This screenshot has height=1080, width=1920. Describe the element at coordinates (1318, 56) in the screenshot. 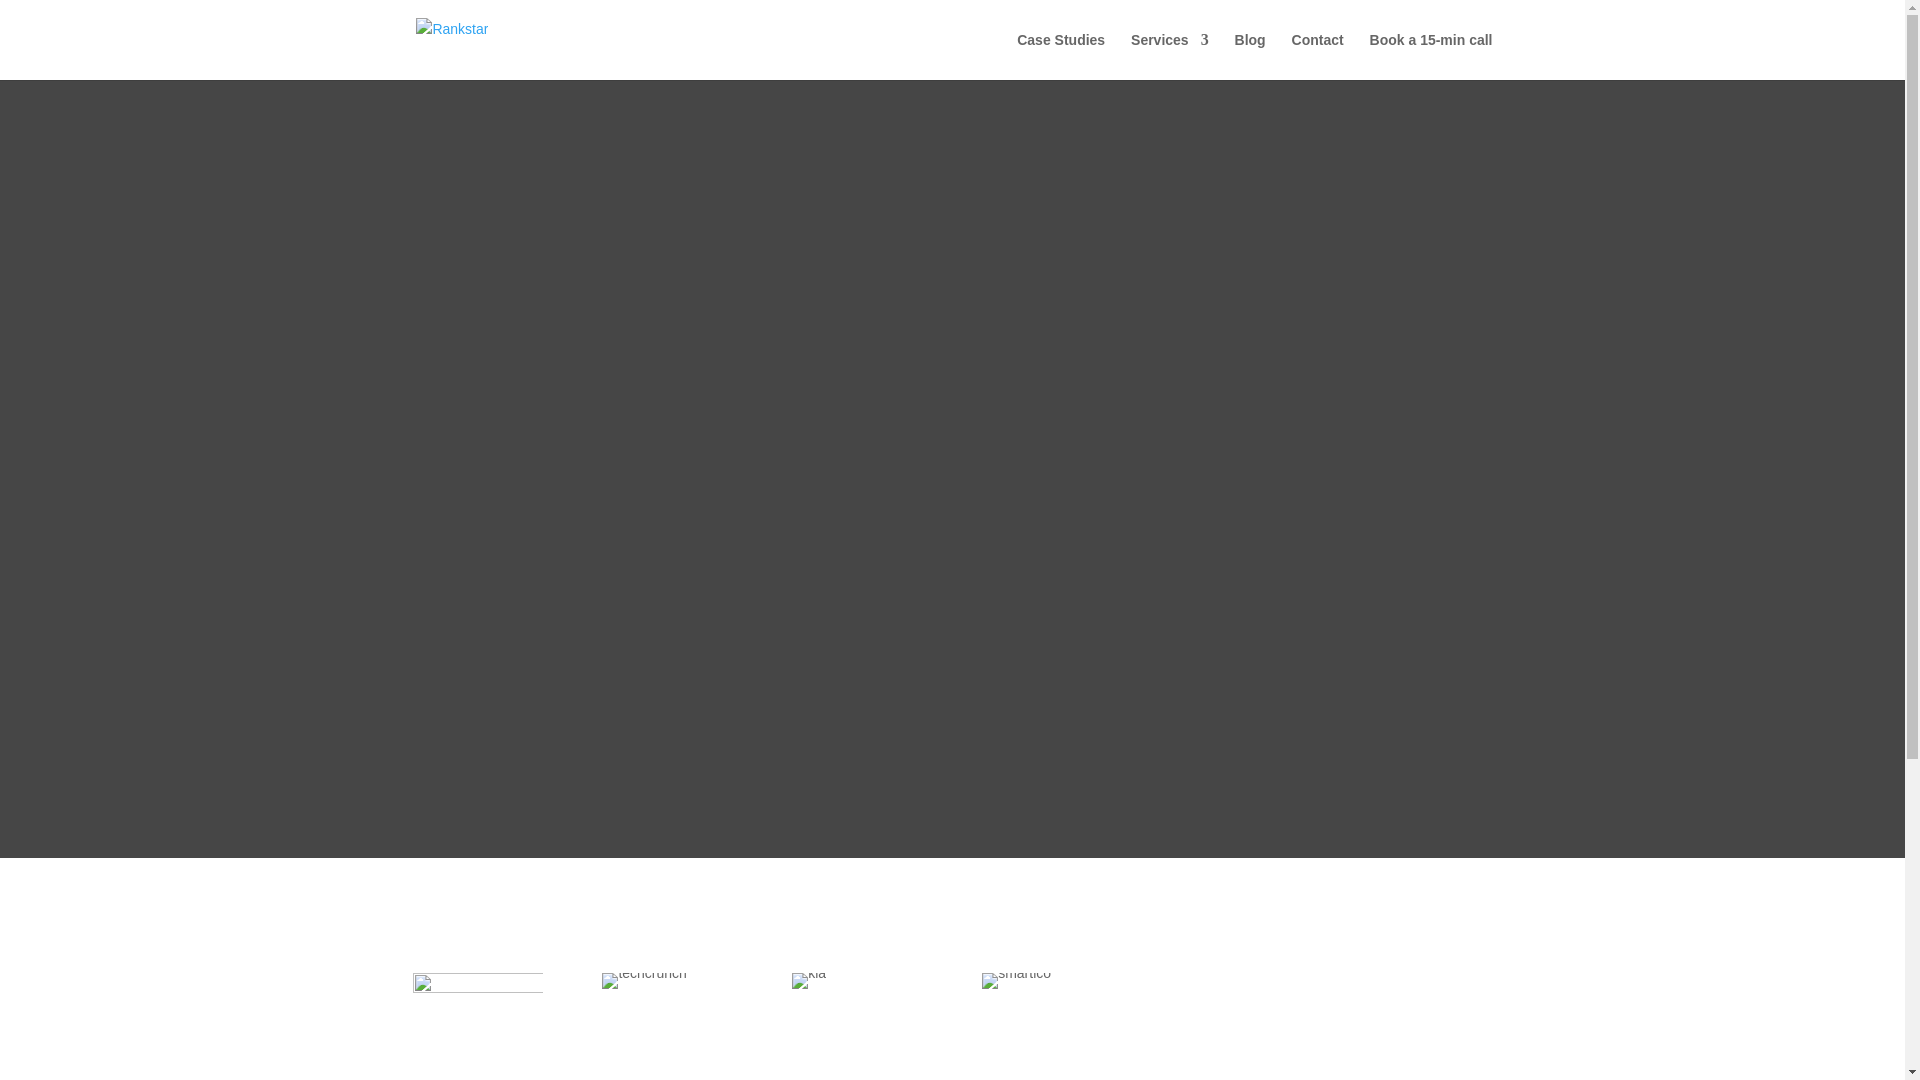

I see `Contact` at that location.